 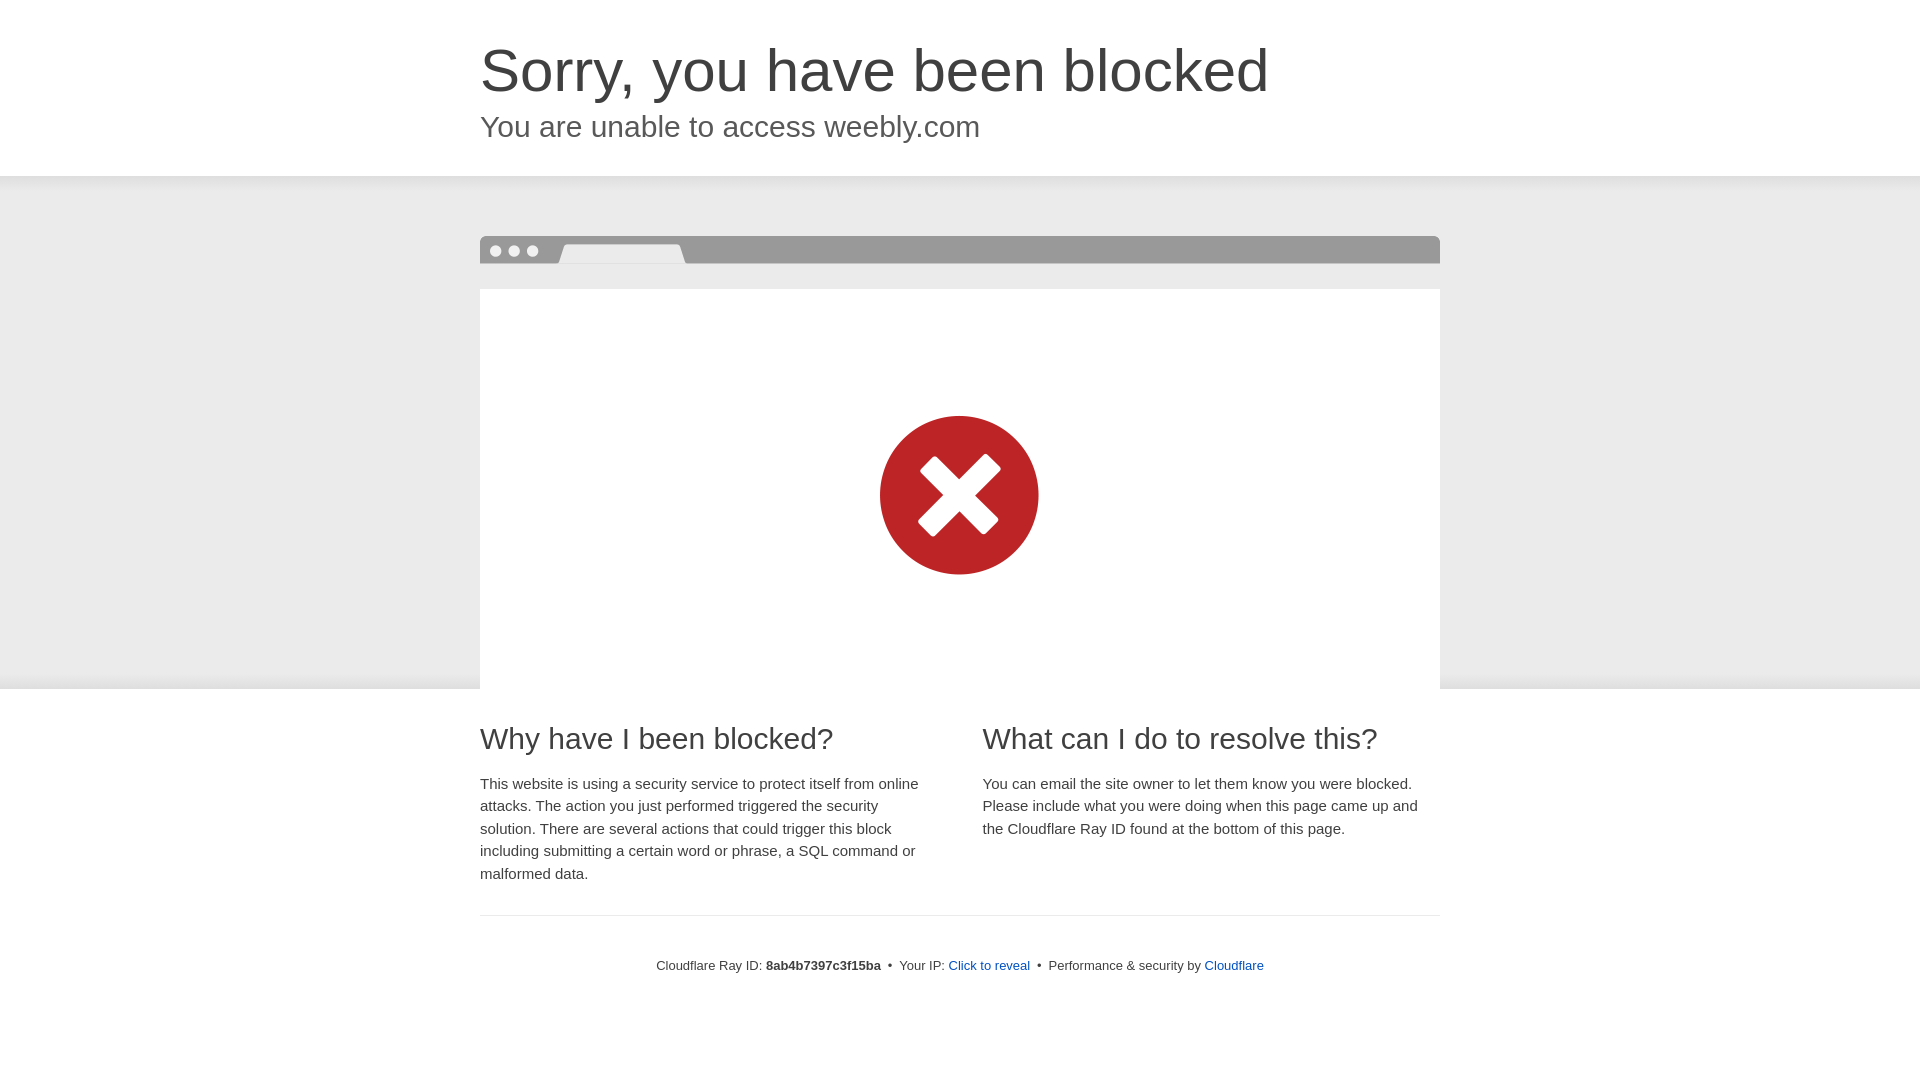 What do you see at coordinates (990, 966) in the screenshot?
I see `Click to reveal` at bounding box center [990, 966].